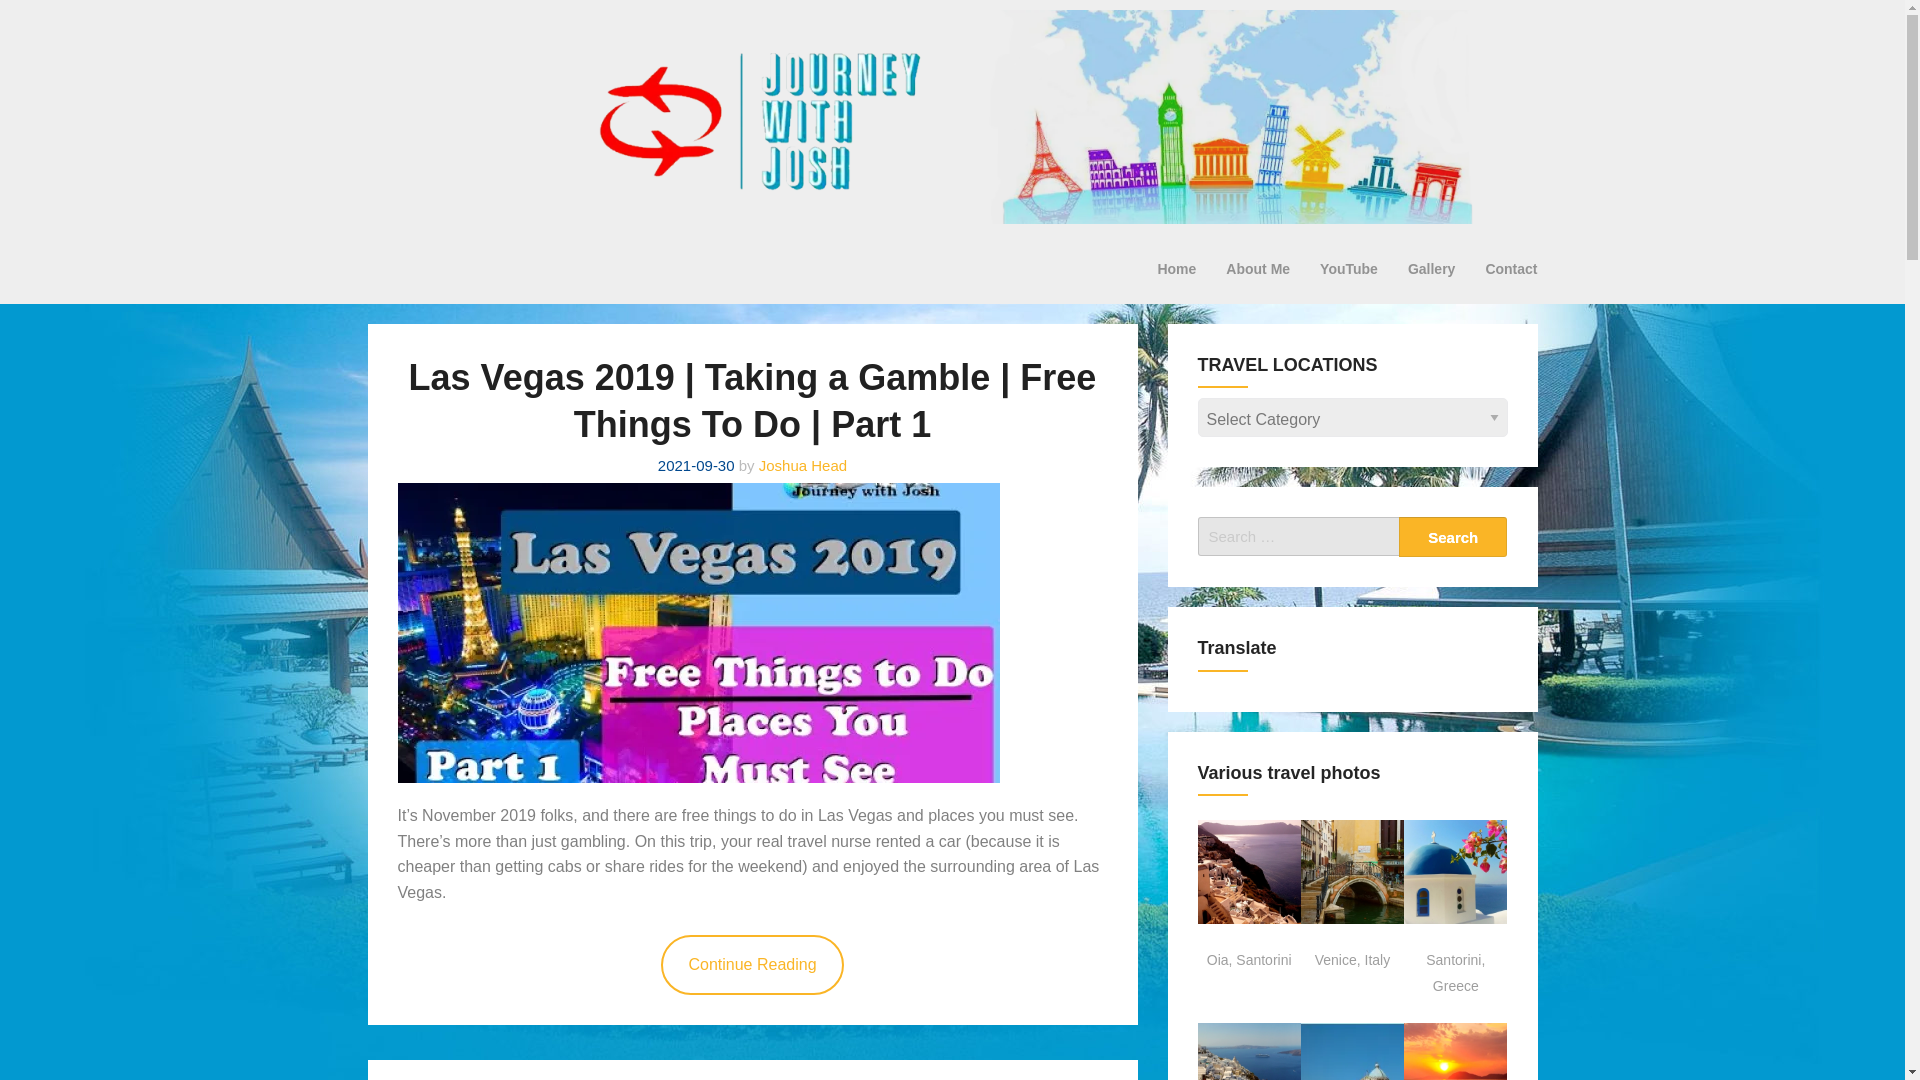 This screenshot has height=1080, width=1920. What do you see at coordinates (1349, 268) in the screenshot?
I see `YouTube` at bounding box center [1349, 268].